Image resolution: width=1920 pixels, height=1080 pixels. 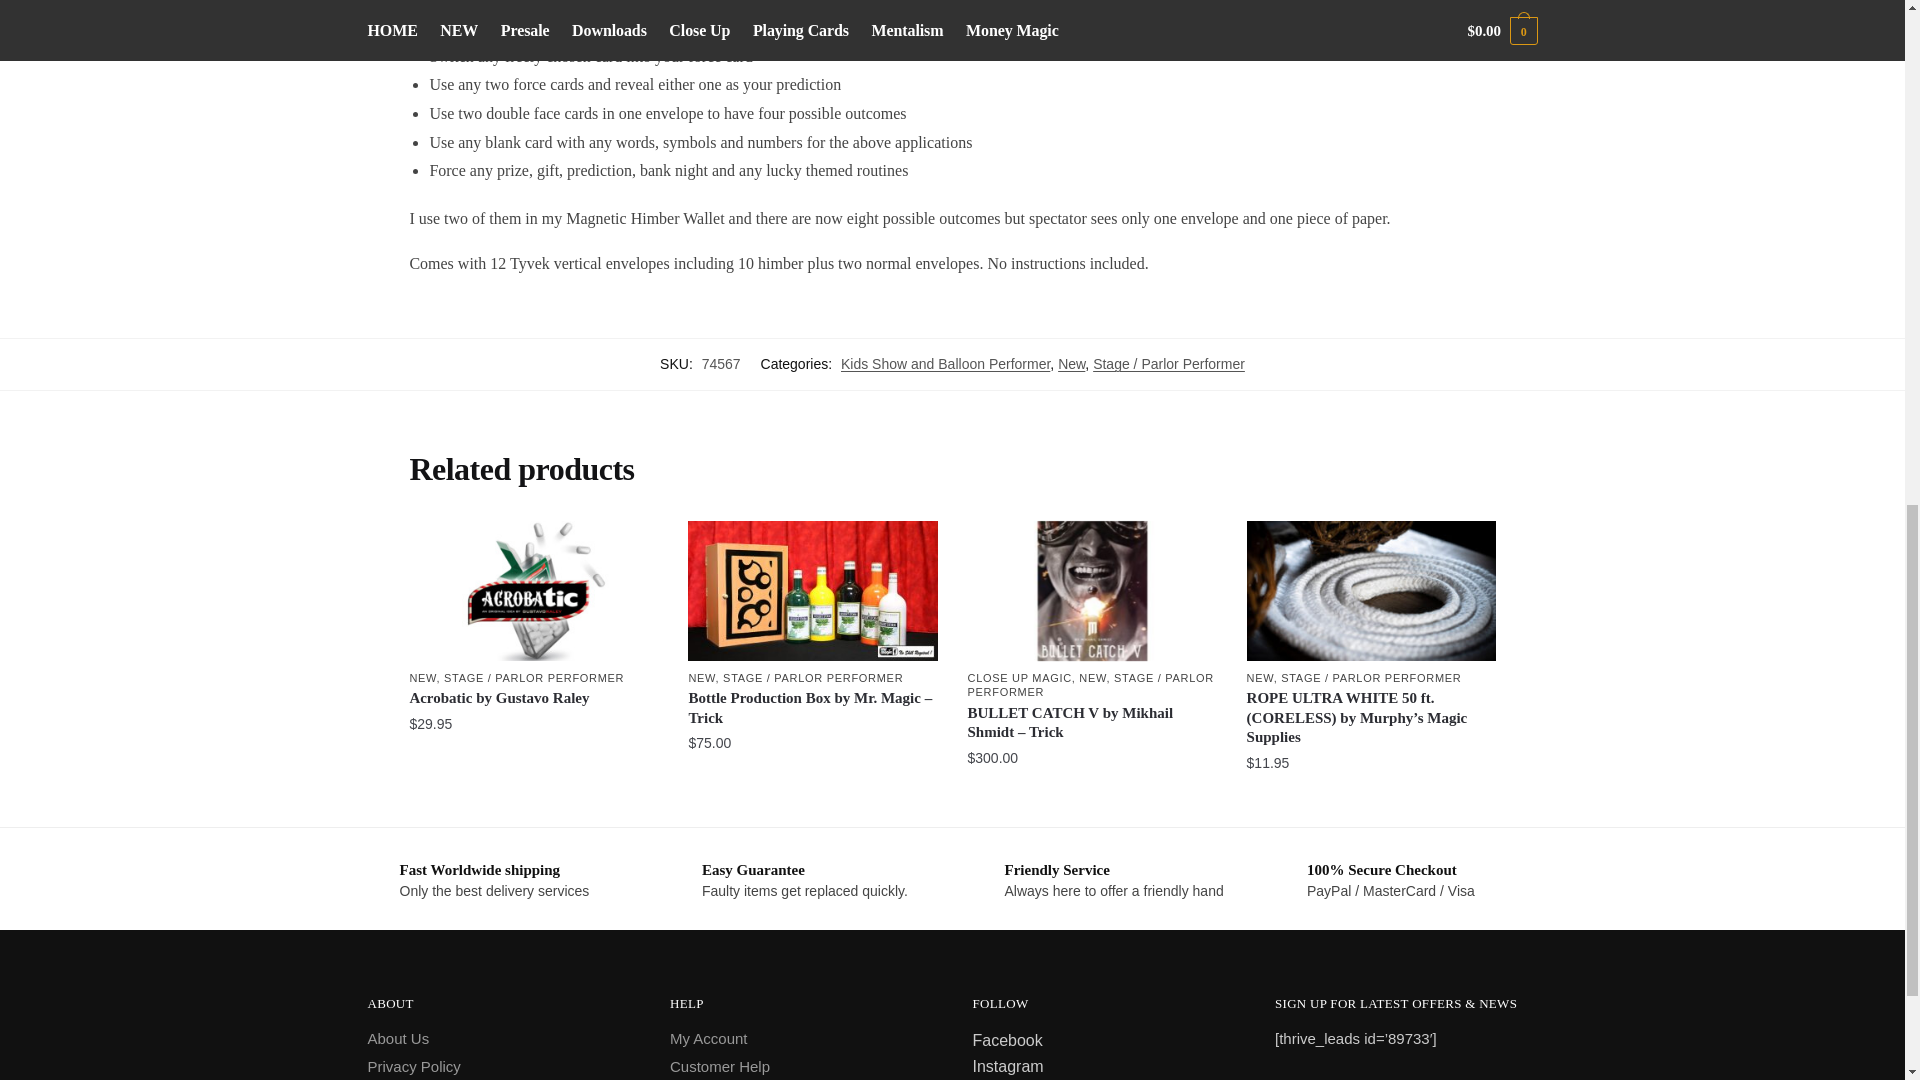 I want to click on Acrobatic by Gustavo Raley, so click(x=533, y=590).